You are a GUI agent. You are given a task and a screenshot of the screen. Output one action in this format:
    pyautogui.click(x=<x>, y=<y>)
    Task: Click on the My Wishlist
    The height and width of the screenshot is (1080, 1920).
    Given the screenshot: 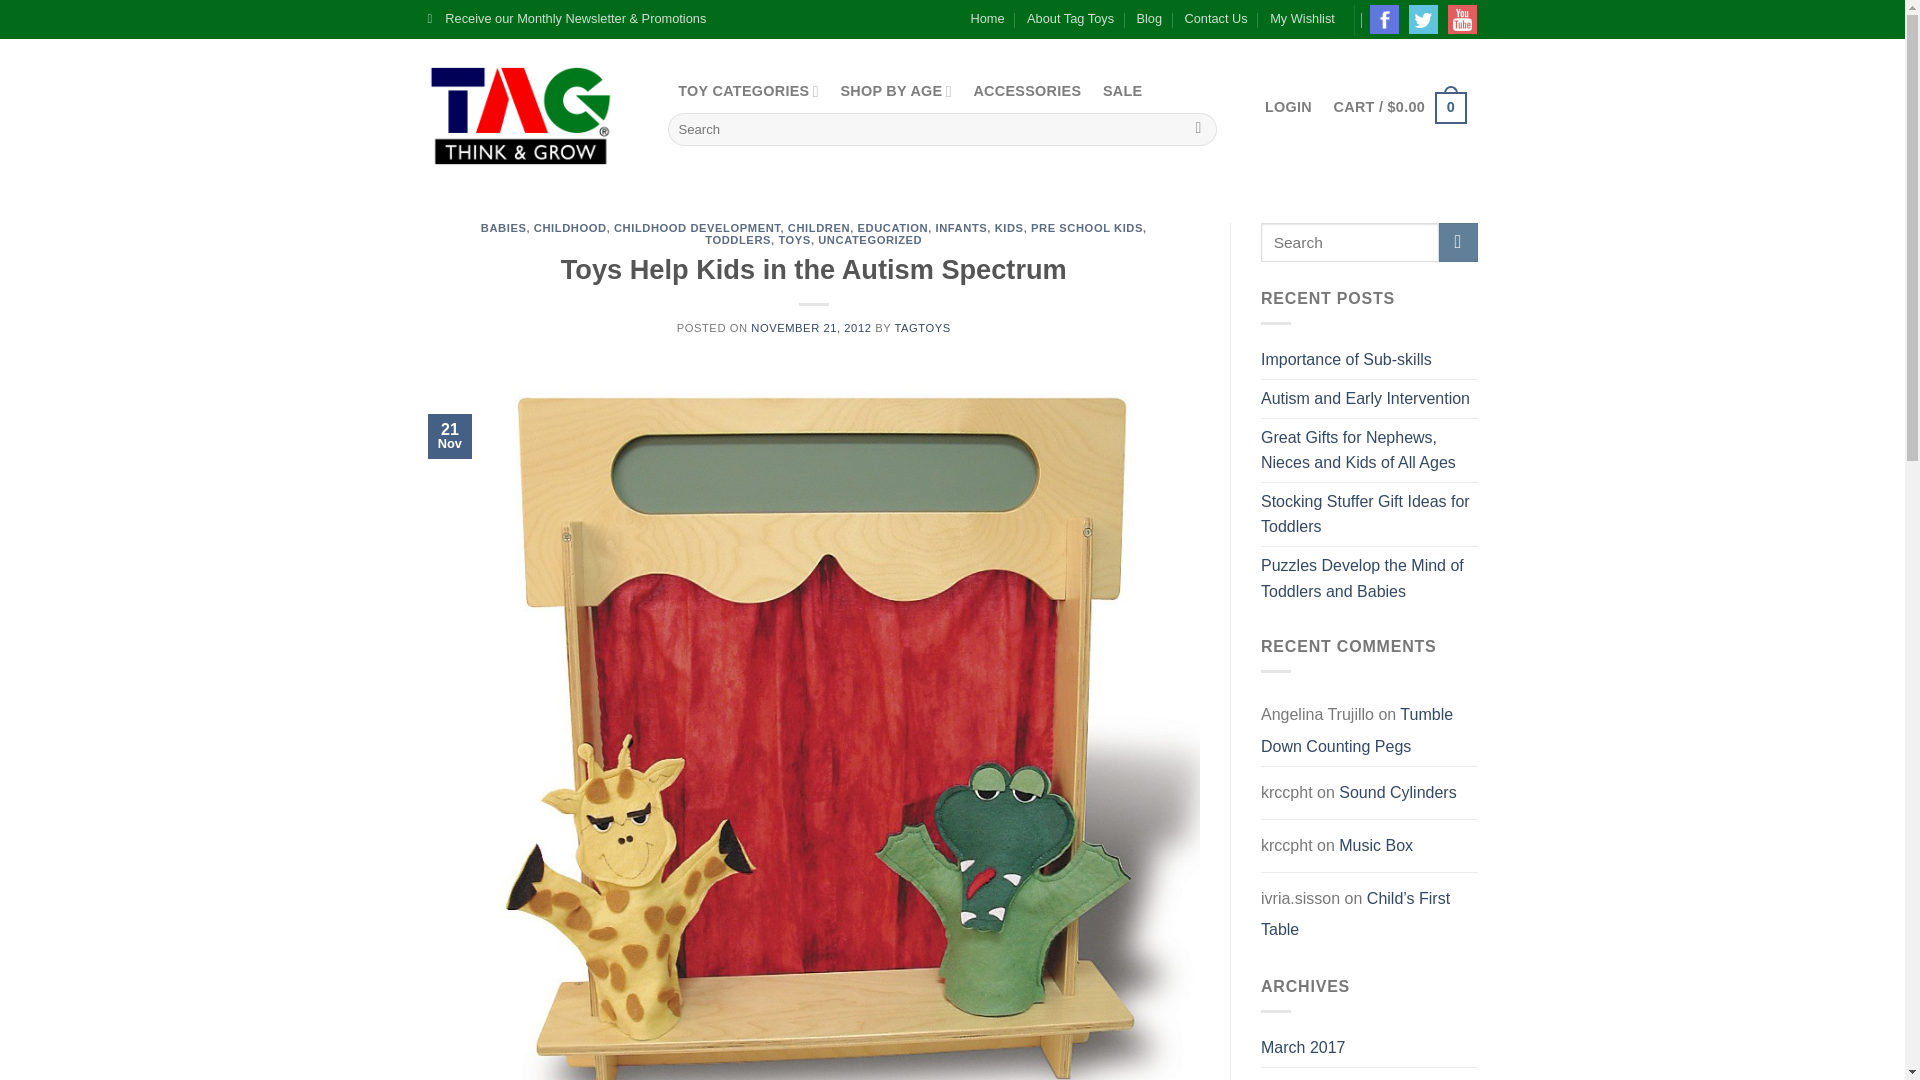 What is the action you would take?
    pyautogui.click(x=1302, y=18)
    